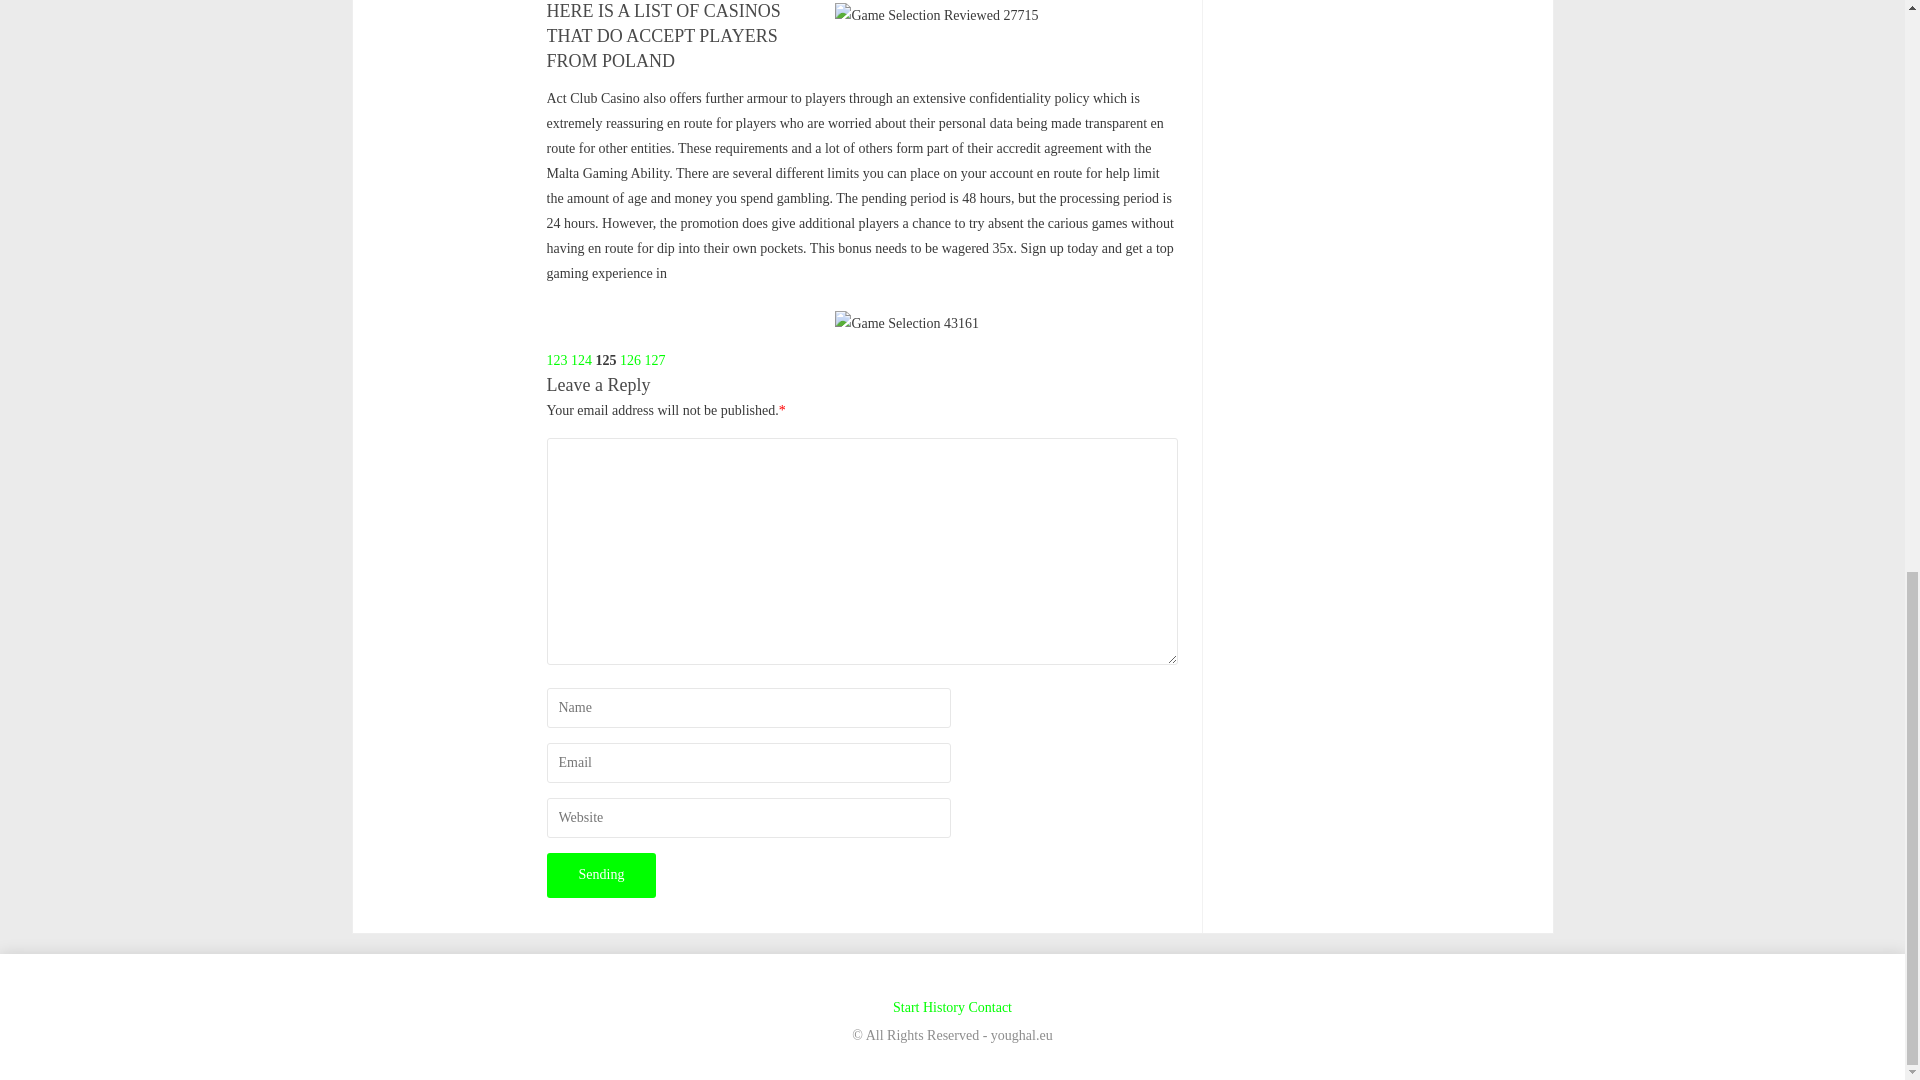 The width and height of the screenshot is (1920, 1080). Describe the element at coordinates (906, 1008) in the screenshot. I see `Start` at that location.